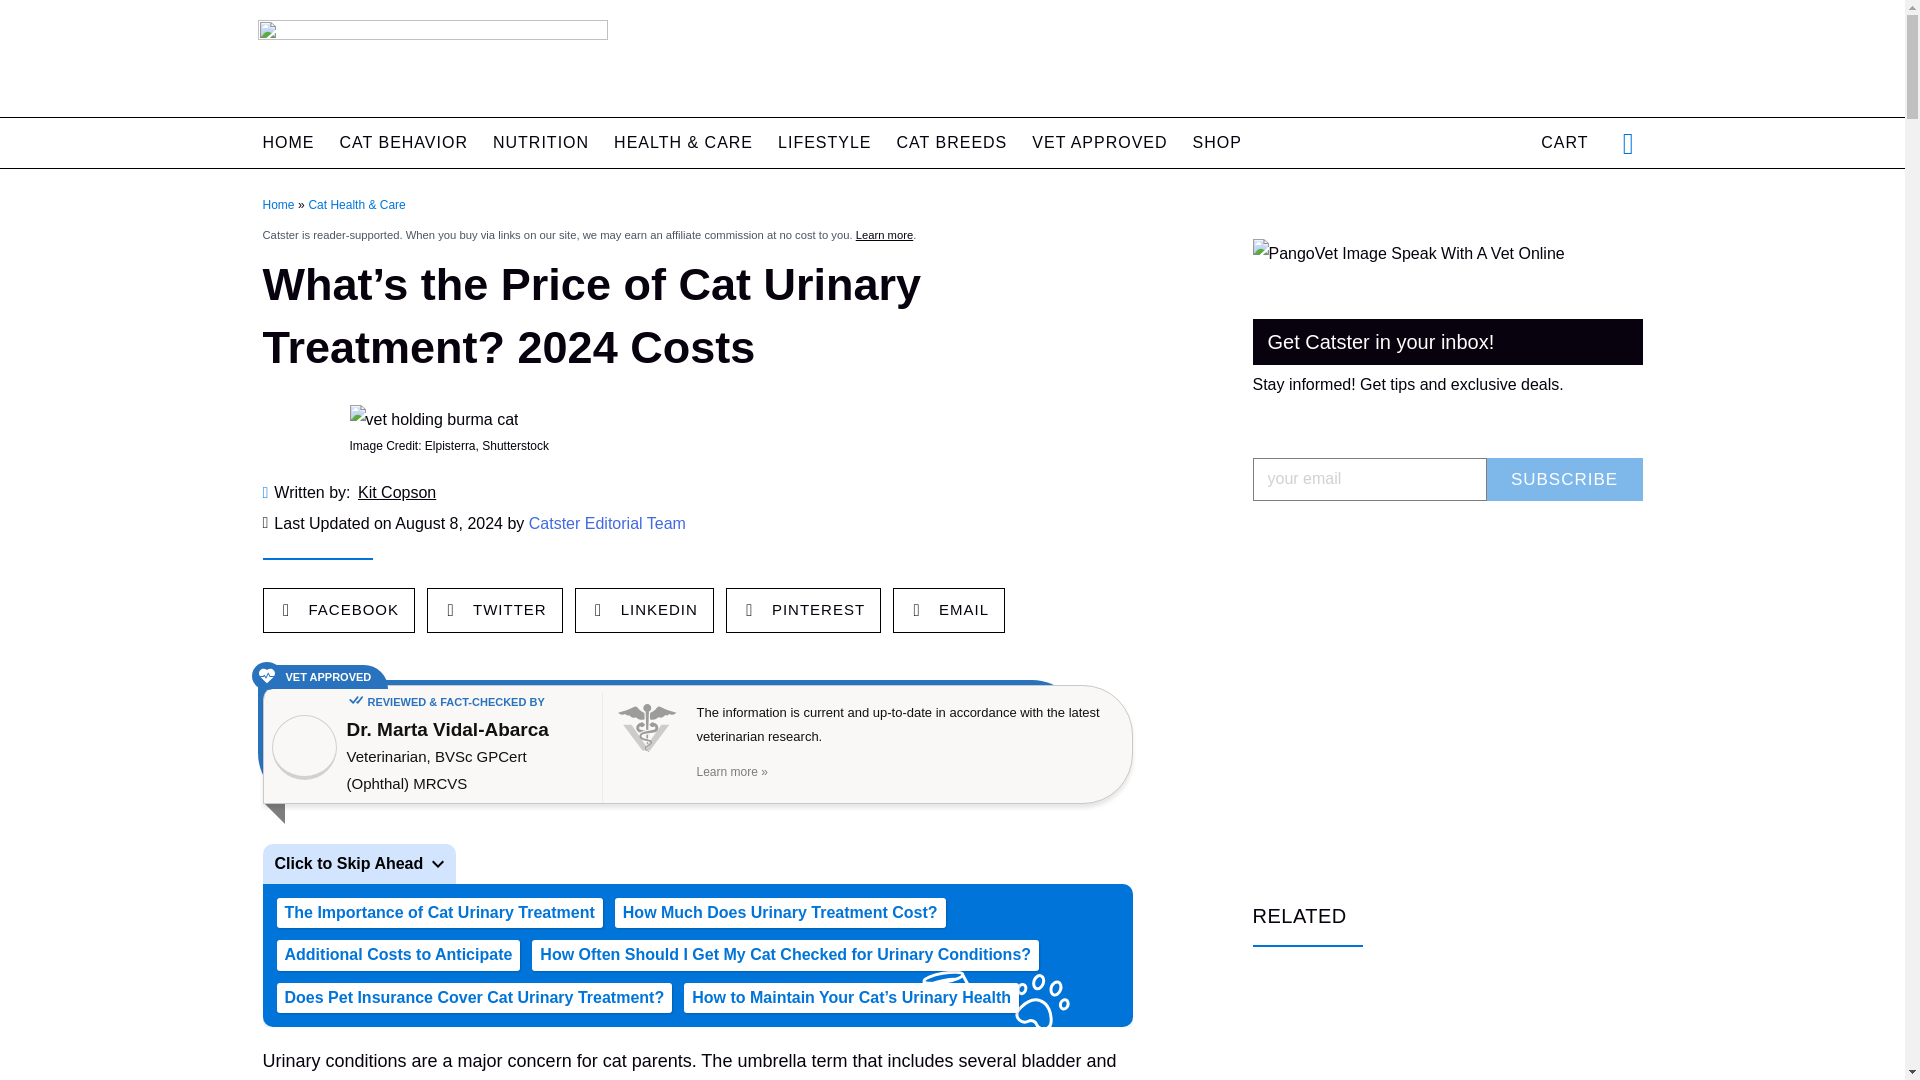 This screenshot has width=1920, height=1080. I want to click on CART, so click(1564, 142).